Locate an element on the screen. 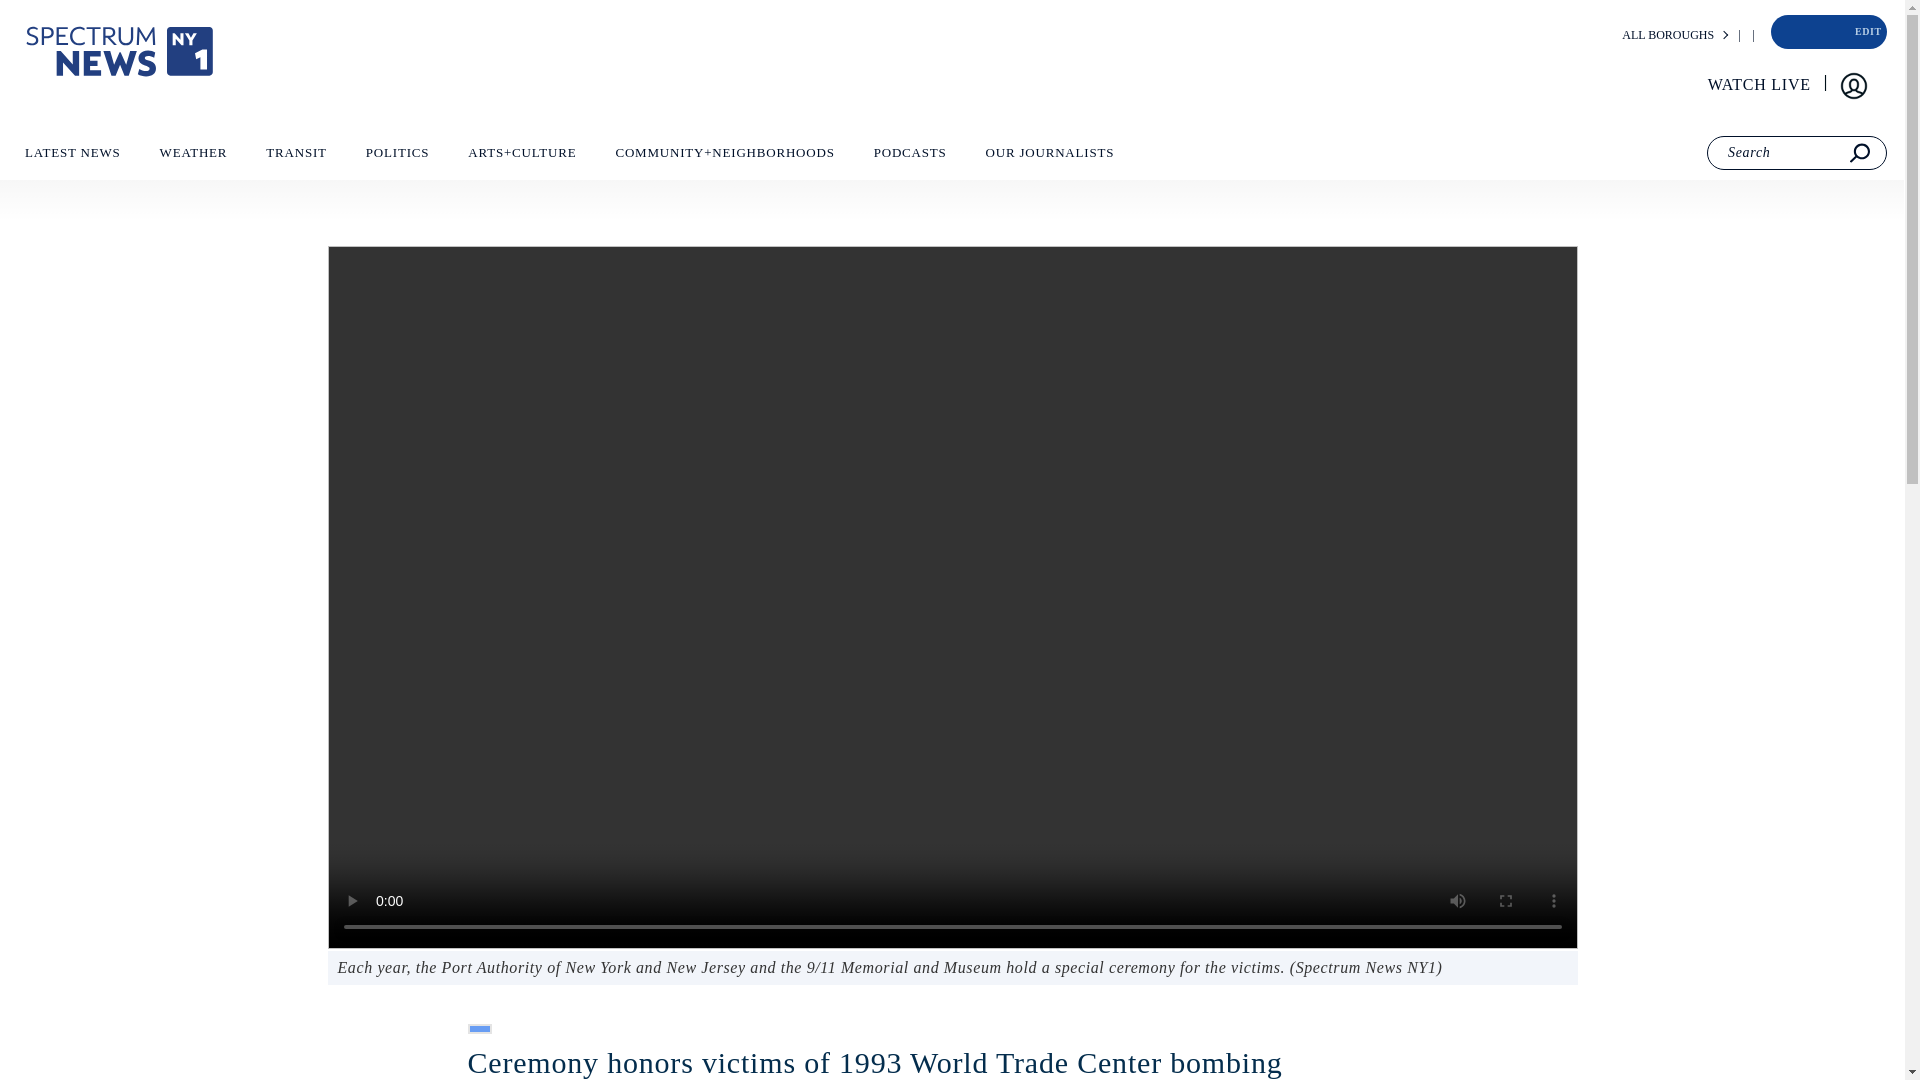  EDIT is located at coordinates (1866, 32).